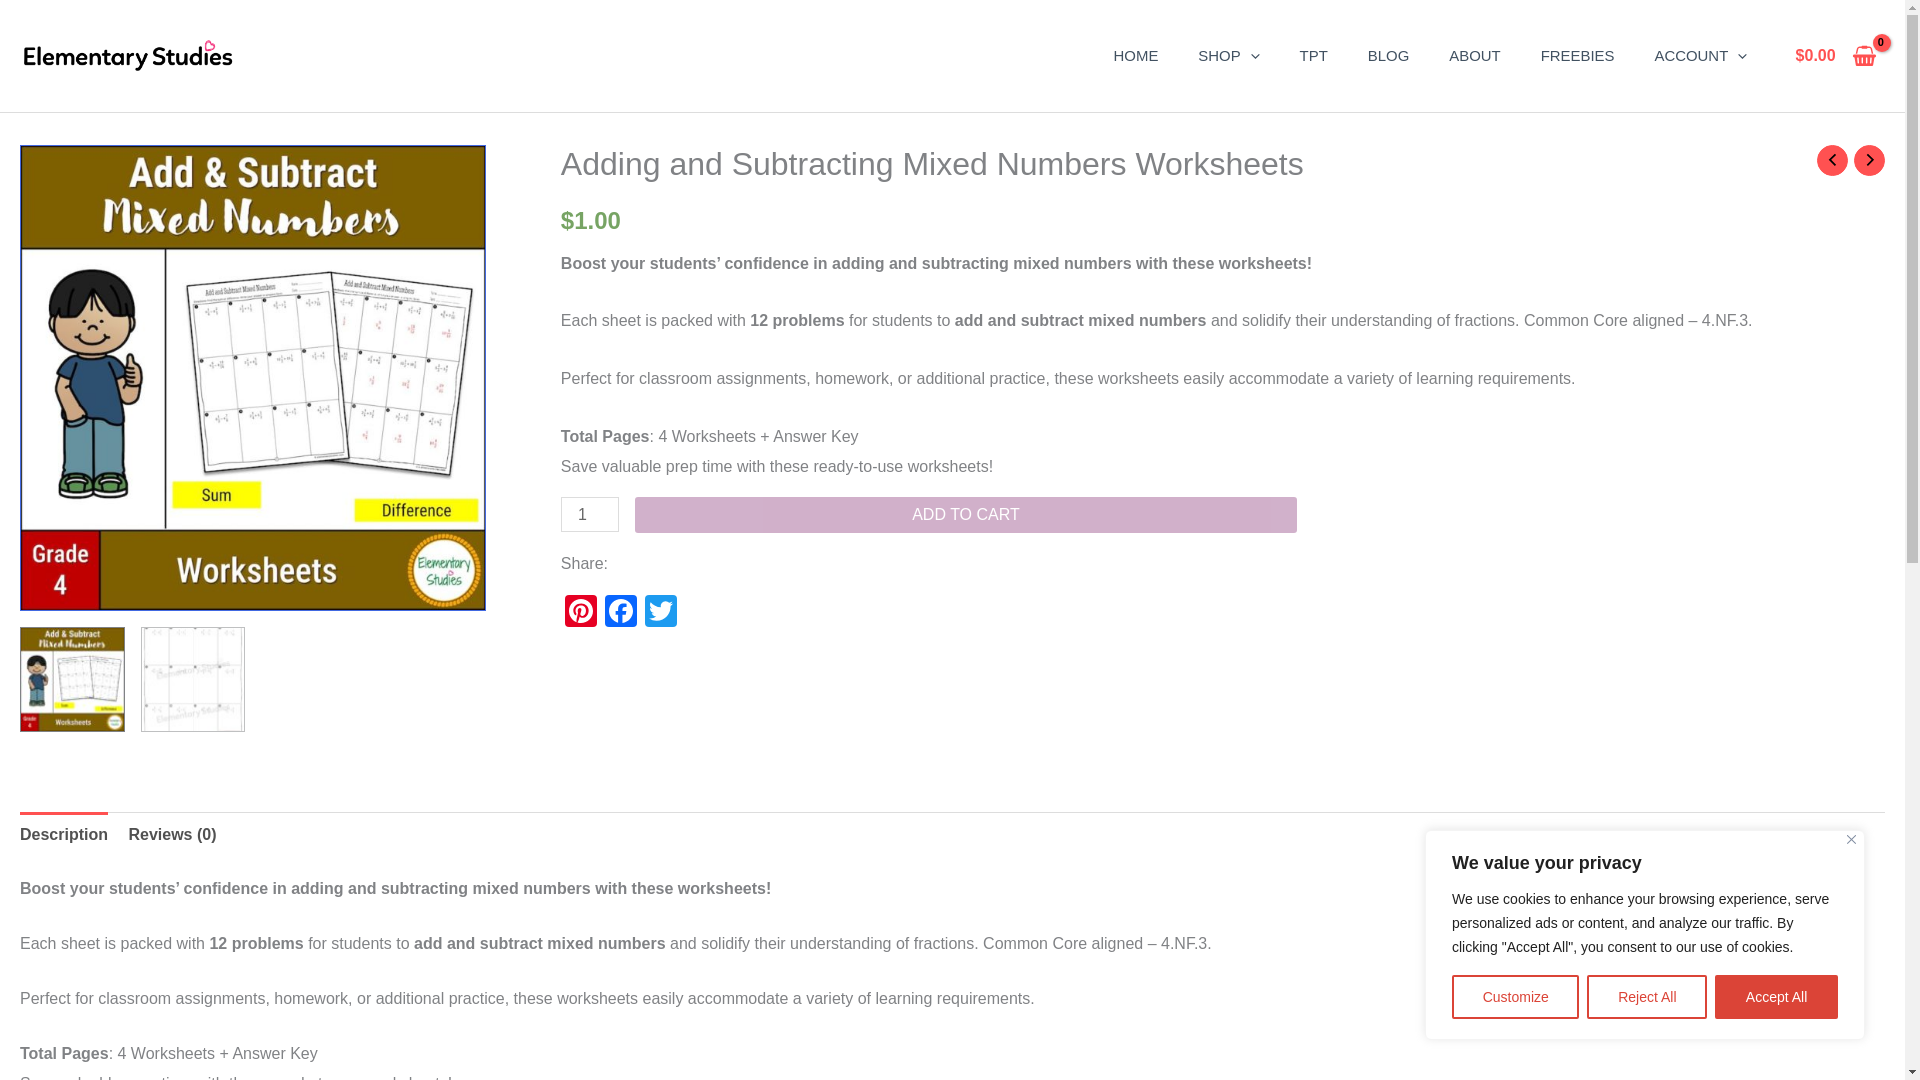 The height and width of the screenshot is (1080, 1920). I want to click on ACCOUNT, so click(1700, 56).